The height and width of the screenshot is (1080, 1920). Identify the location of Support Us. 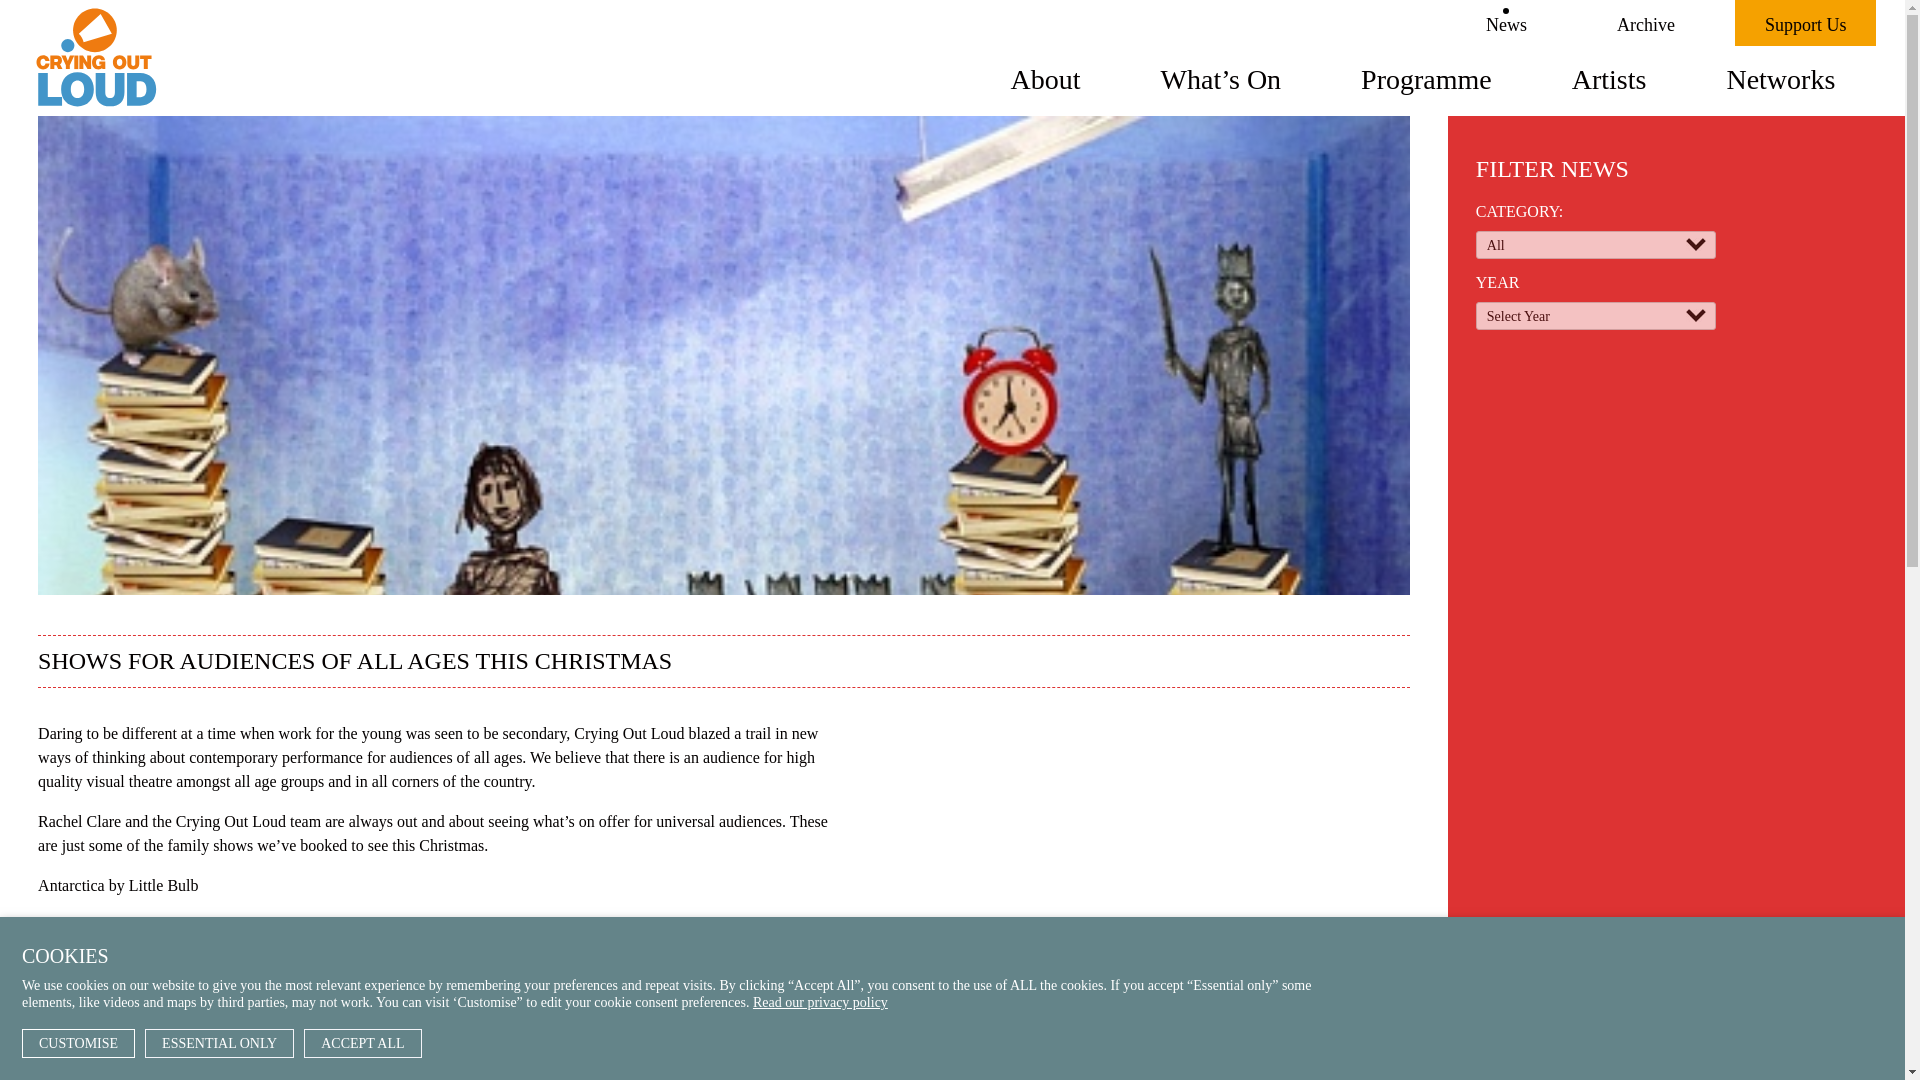
(1806, 23).